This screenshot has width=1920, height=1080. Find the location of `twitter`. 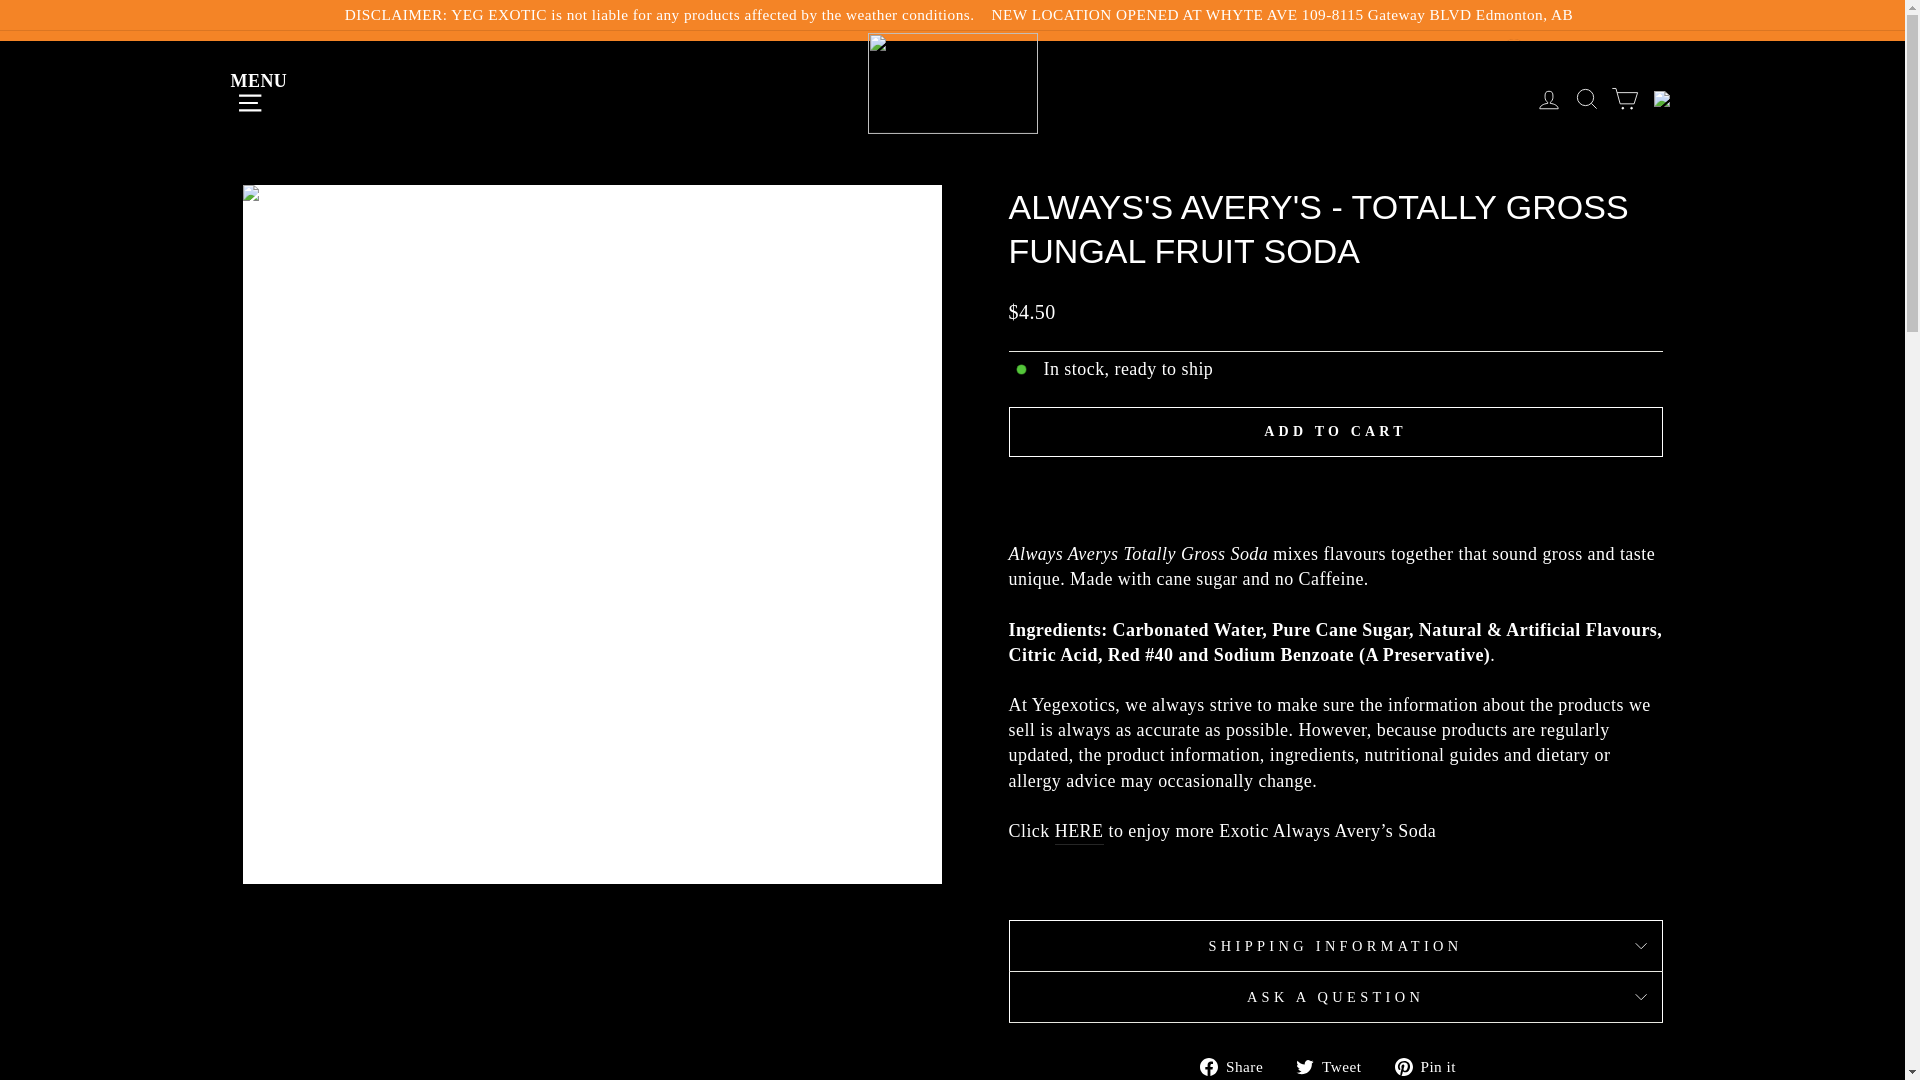

twitter is located at coordinates (1304, 1066).